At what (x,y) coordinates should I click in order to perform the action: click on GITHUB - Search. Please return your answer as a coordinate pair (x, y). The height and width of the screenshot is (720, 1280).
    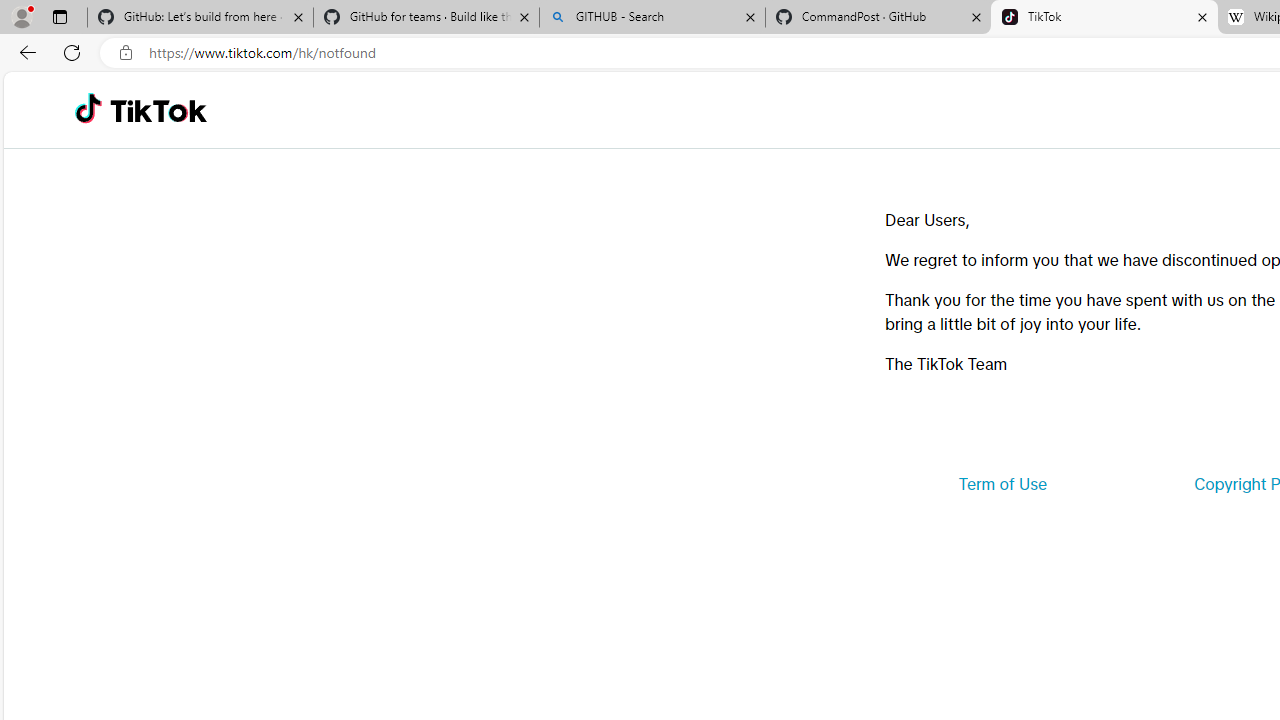
    Looking at the image, I should click on (652, 18).